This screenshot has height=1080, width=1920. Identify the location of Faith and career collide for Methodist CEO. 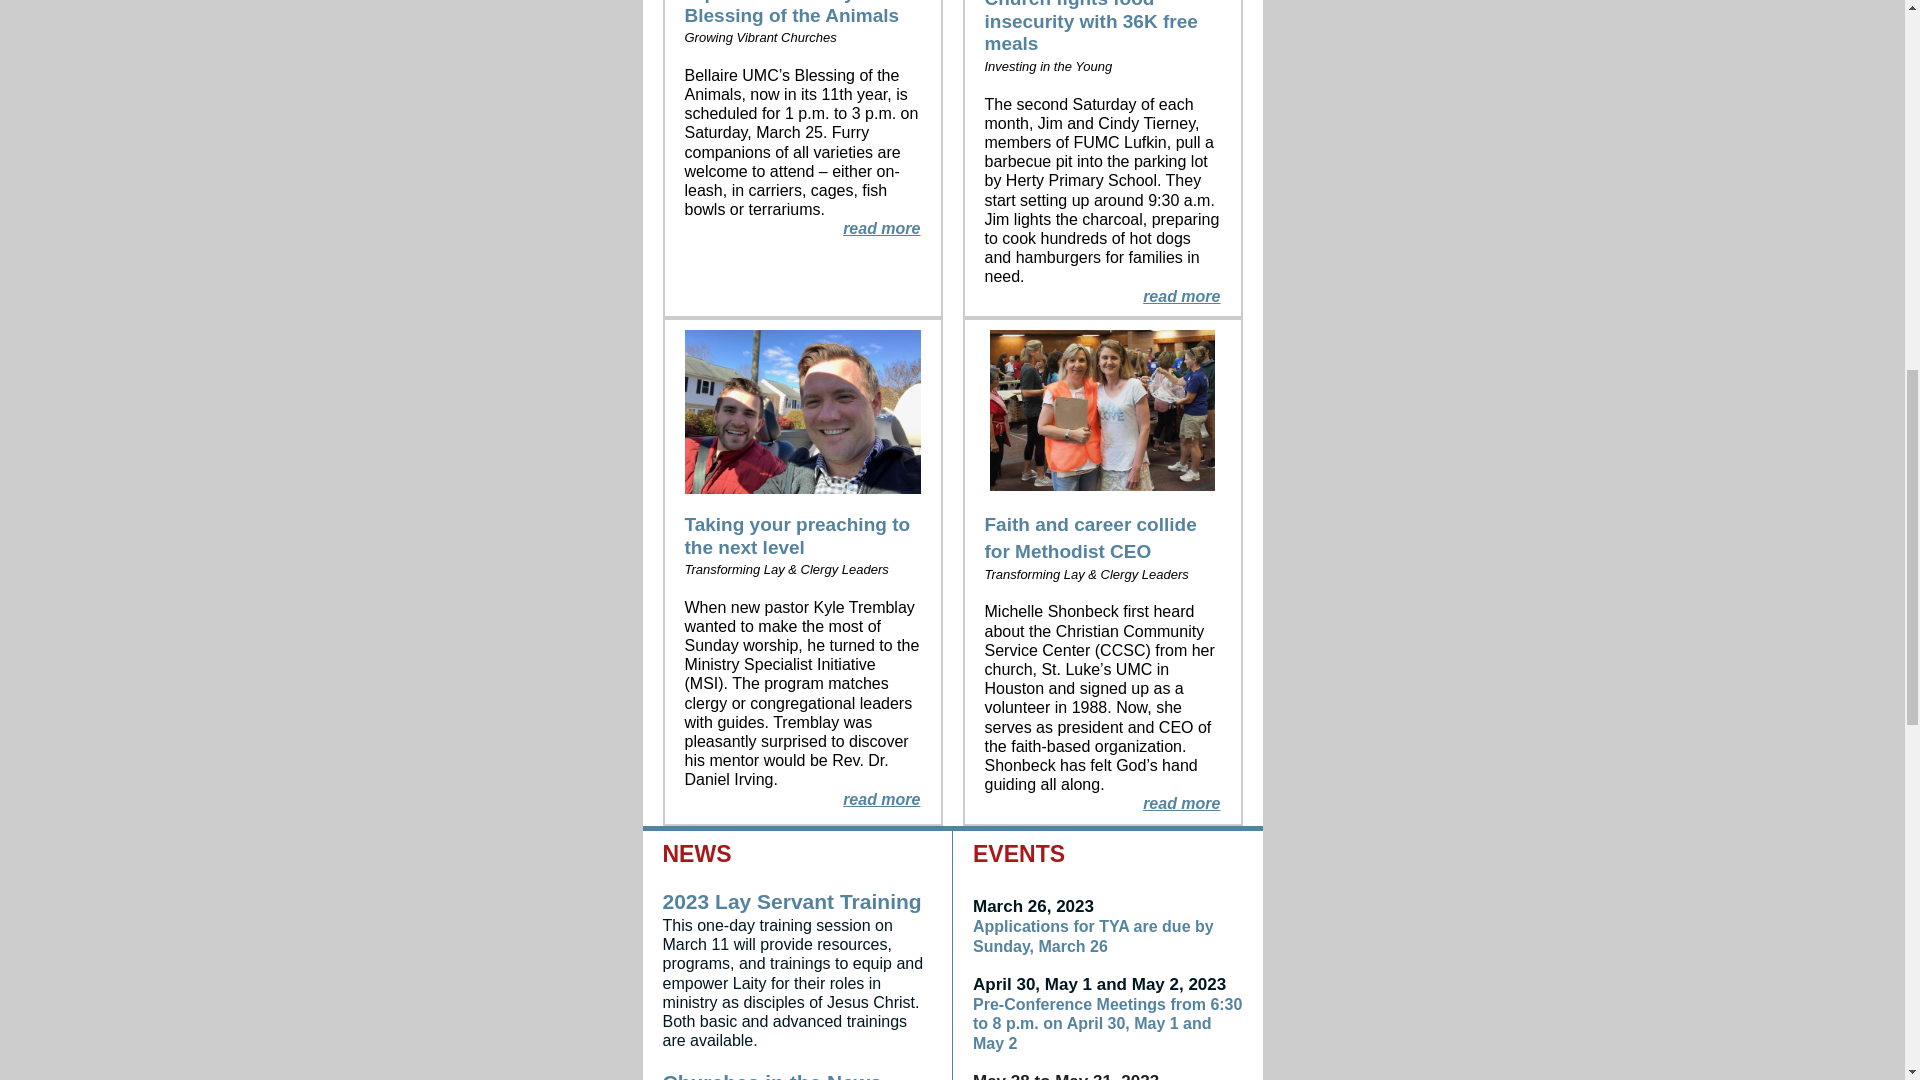
(1090, 537).